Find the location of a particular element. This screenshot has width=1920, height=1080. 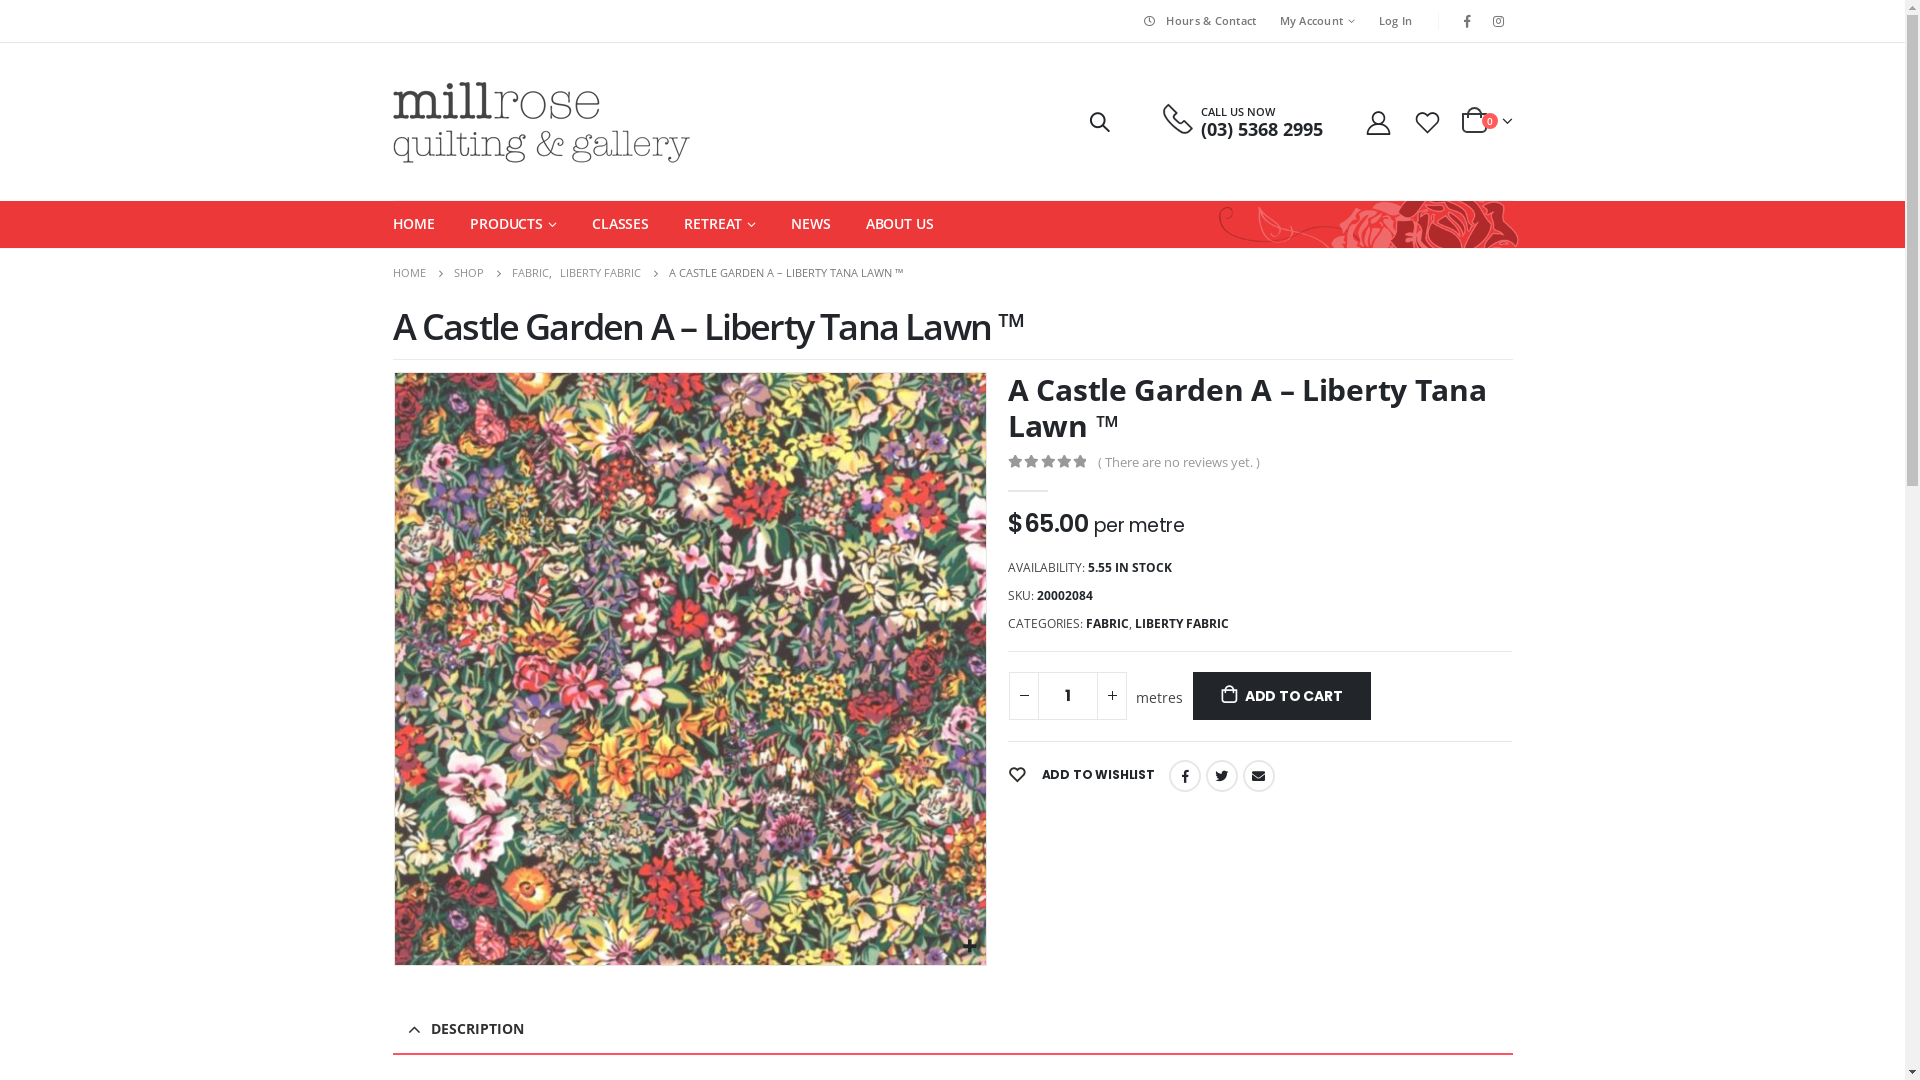

Email is located at coordinates (1259, 776).